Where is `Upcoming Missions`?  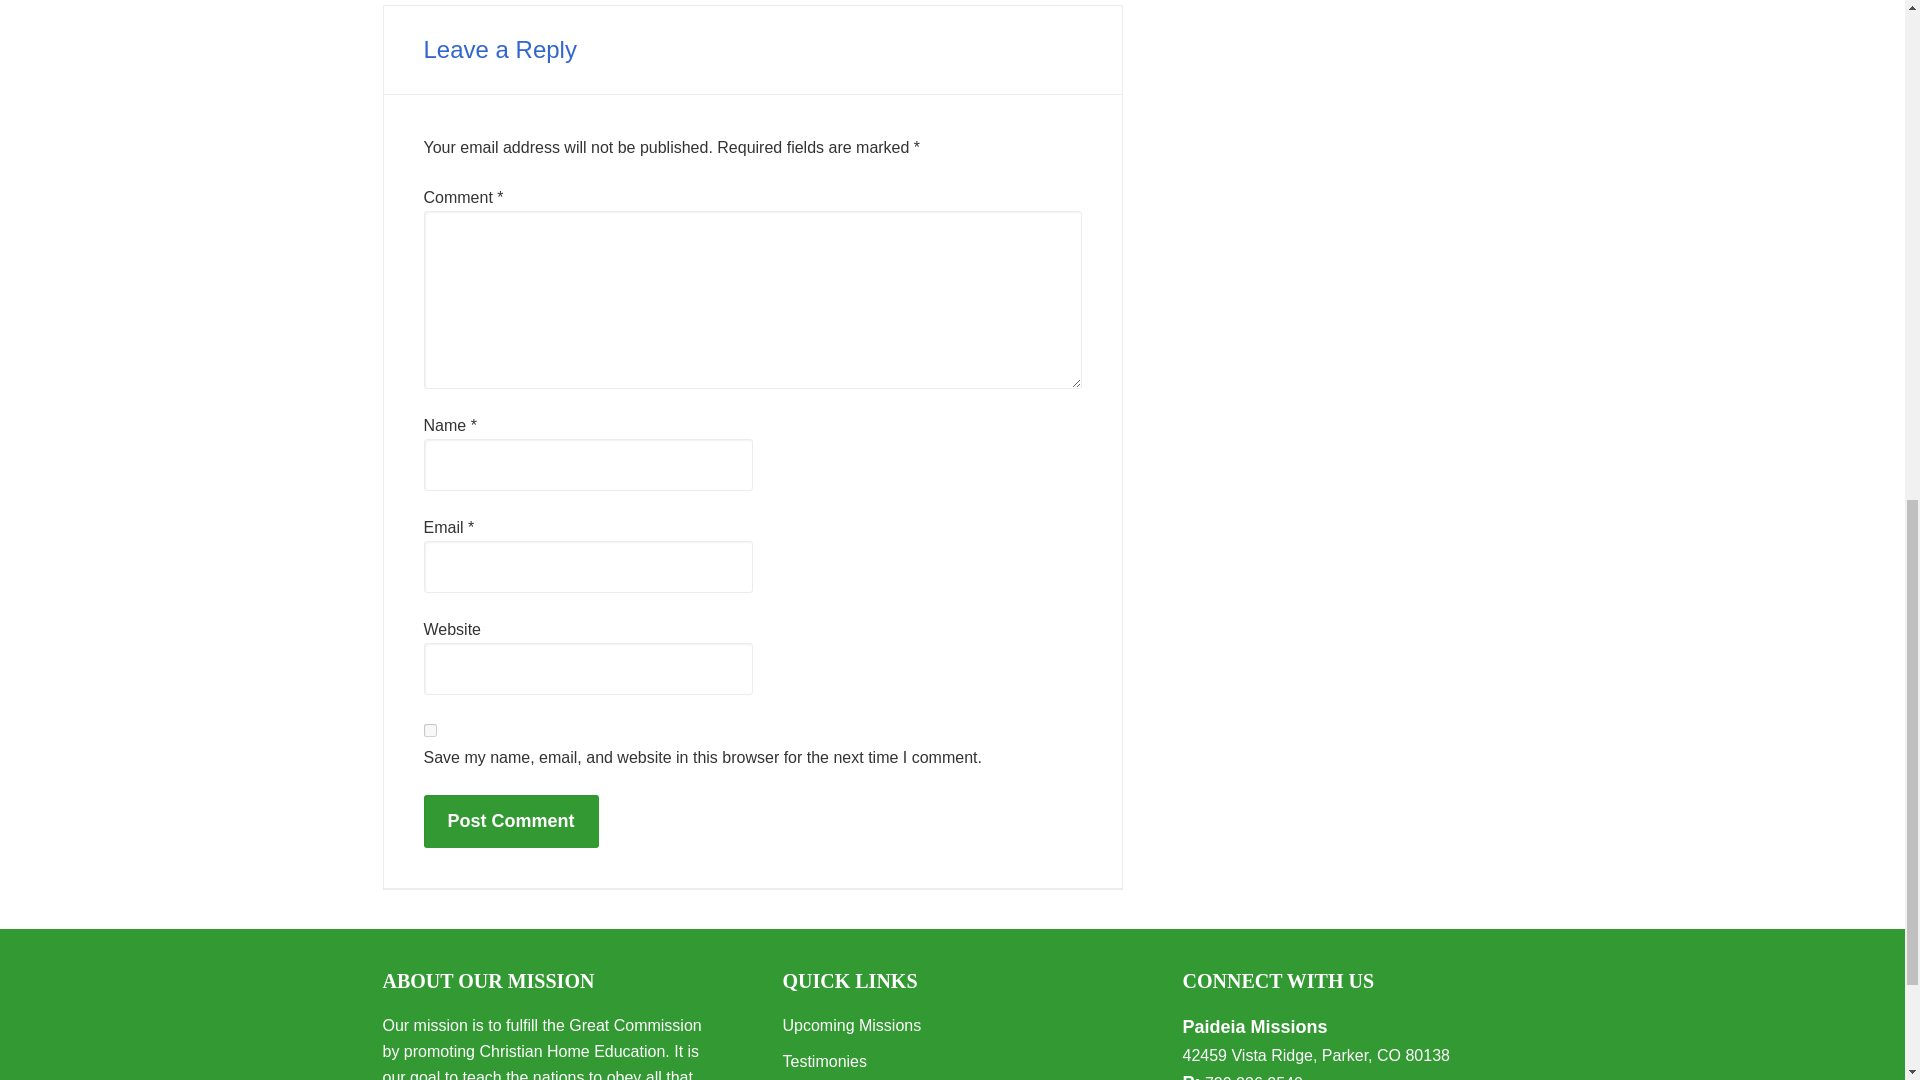 Upcoming Missions is located at coordinates (851, 1025).